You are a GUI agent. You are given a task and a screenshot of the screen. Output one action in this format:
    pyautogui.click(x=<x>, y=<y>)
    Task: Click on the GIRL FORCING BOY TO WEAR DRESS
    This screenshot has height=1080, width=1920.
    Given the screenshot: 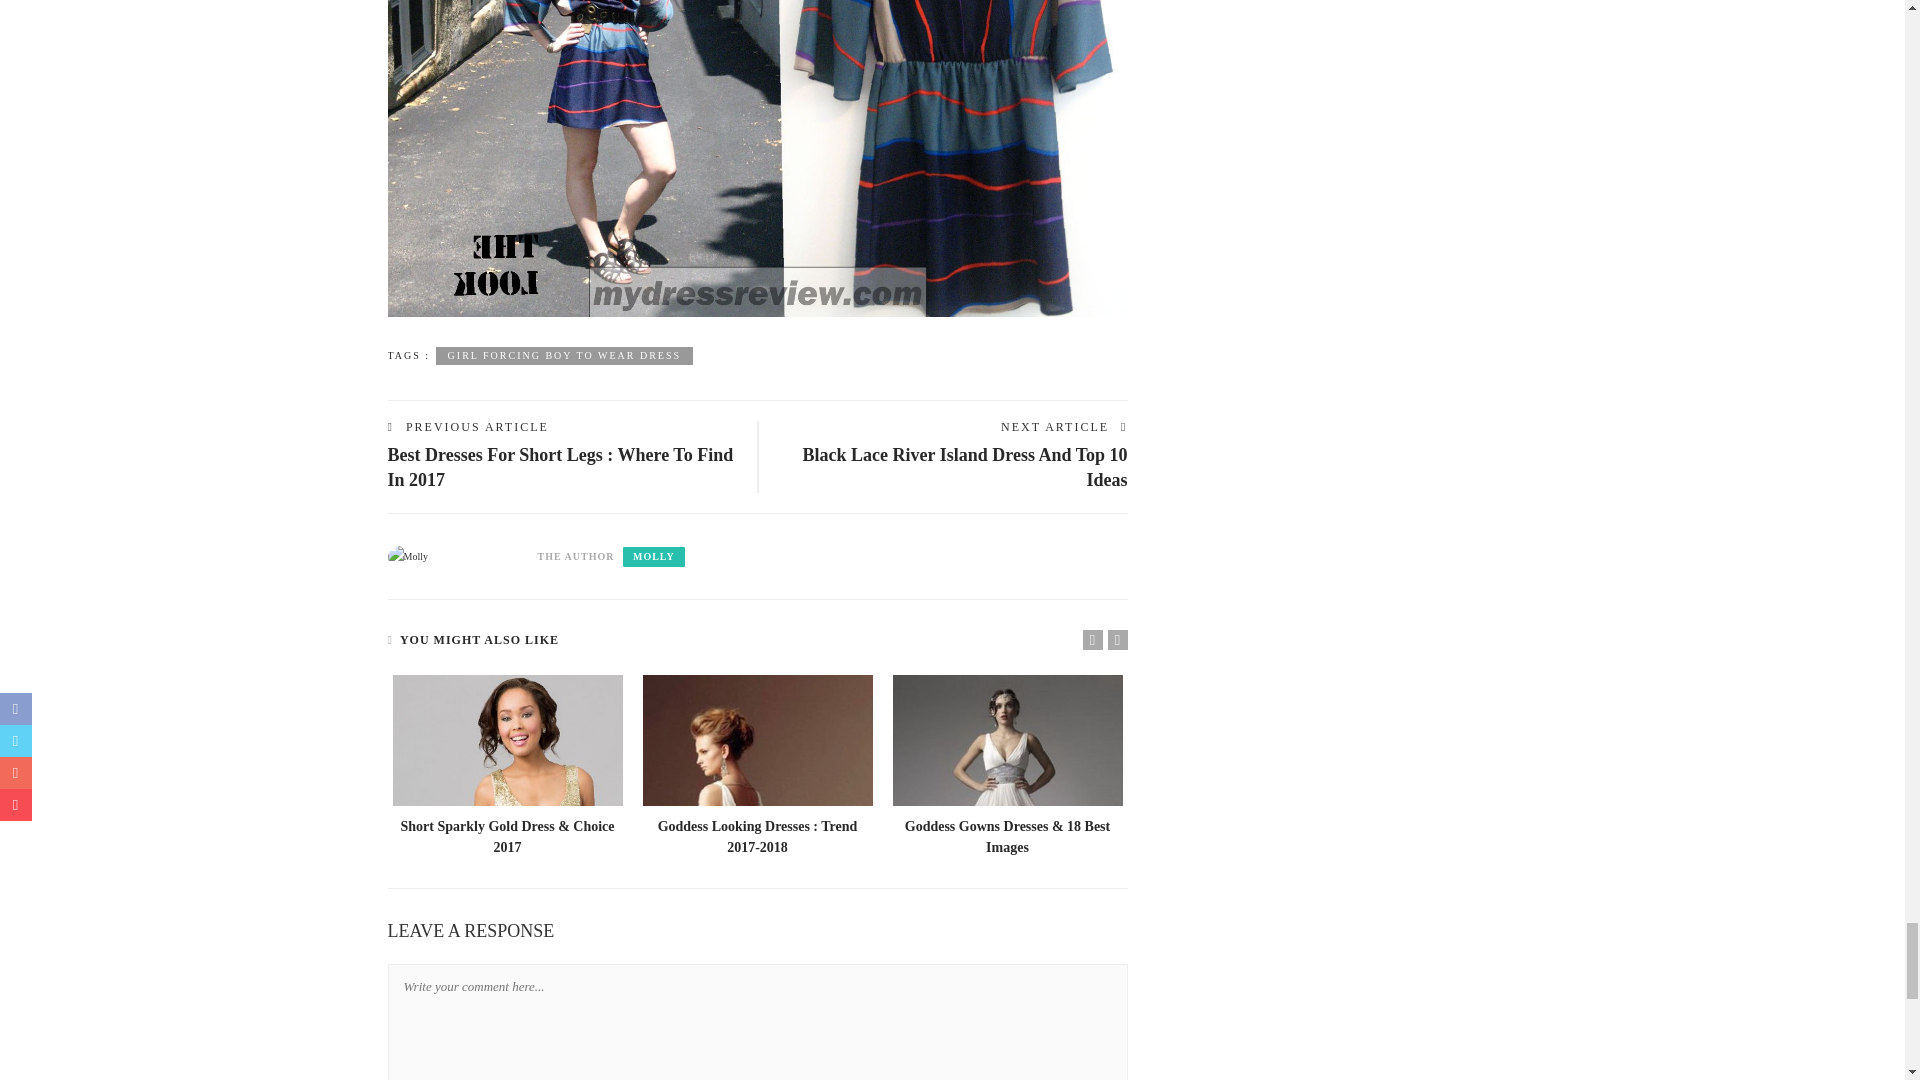 What is the action you would take?
    pyautogui.click(x=564, y=354)
    